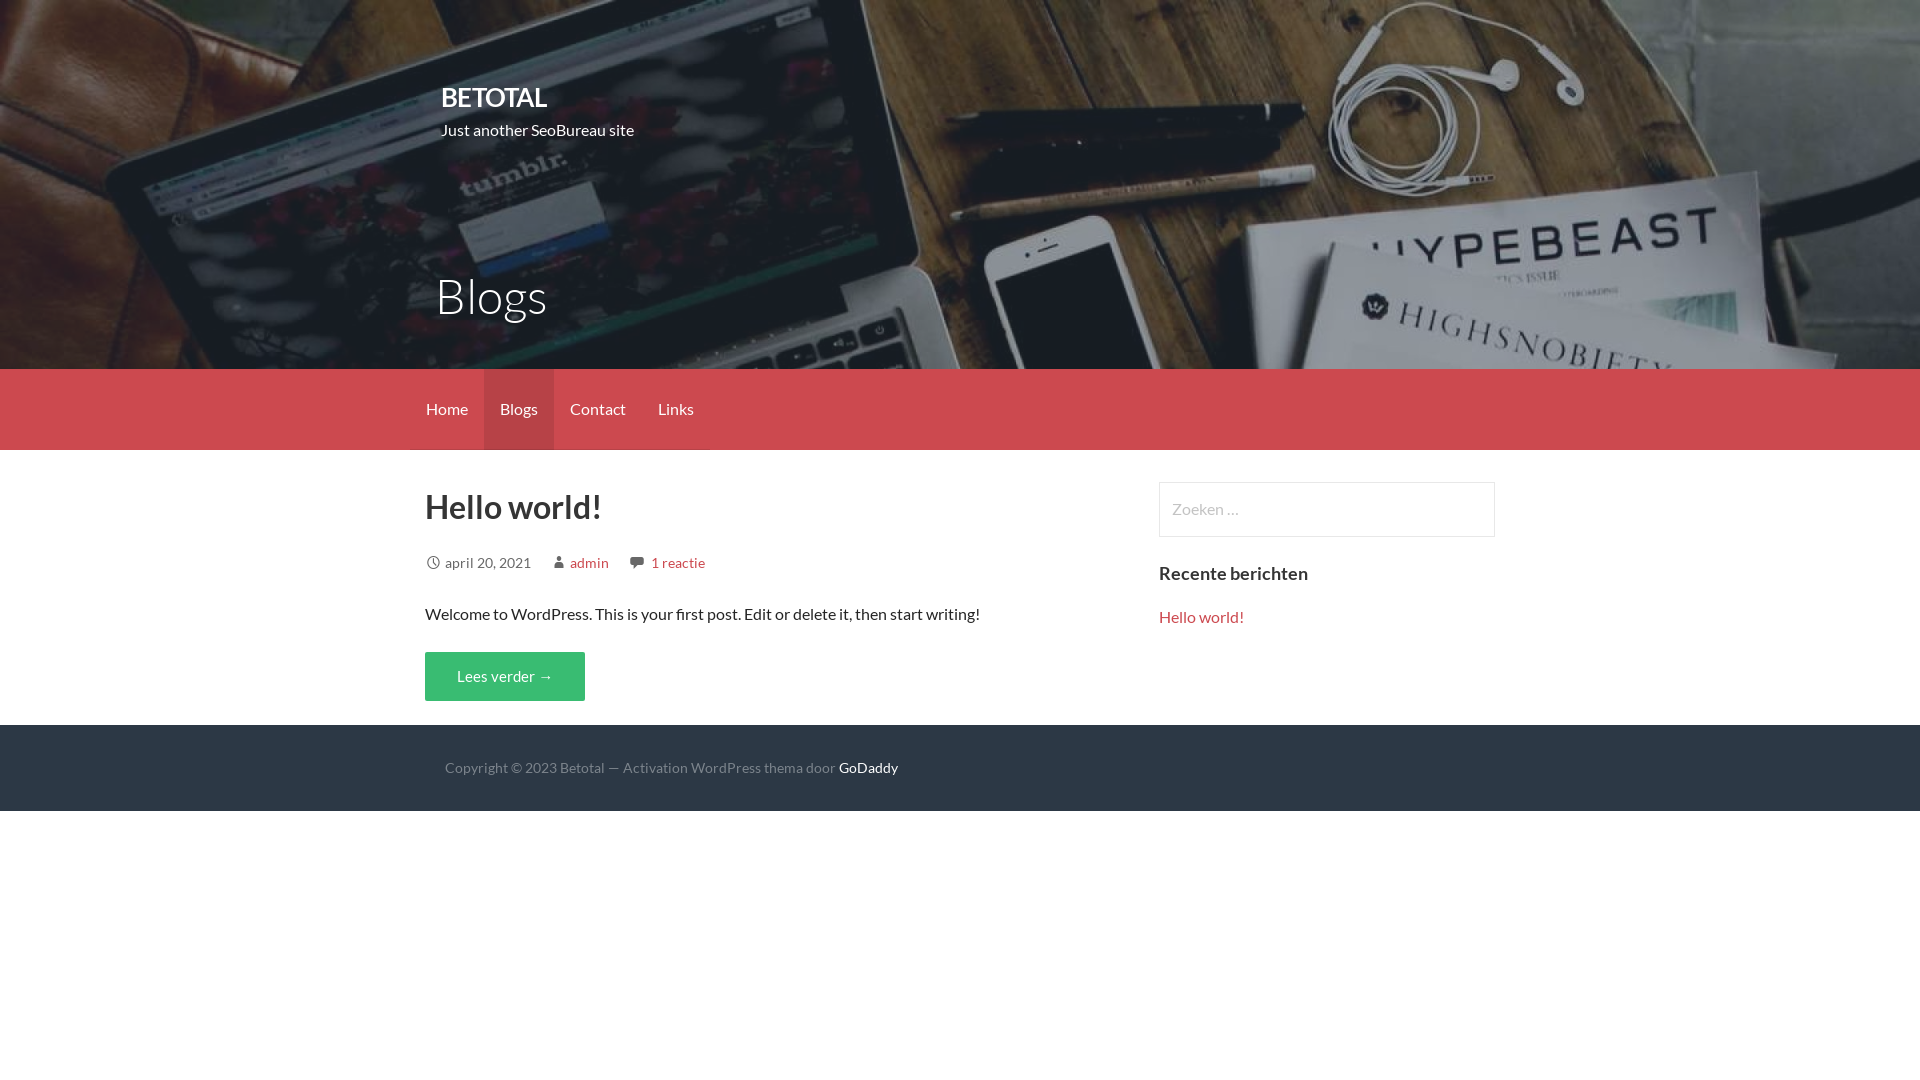  What do you see at coordinates (447, 410) in the screenshot?
I see `Home` at bounding box center [447, 410].